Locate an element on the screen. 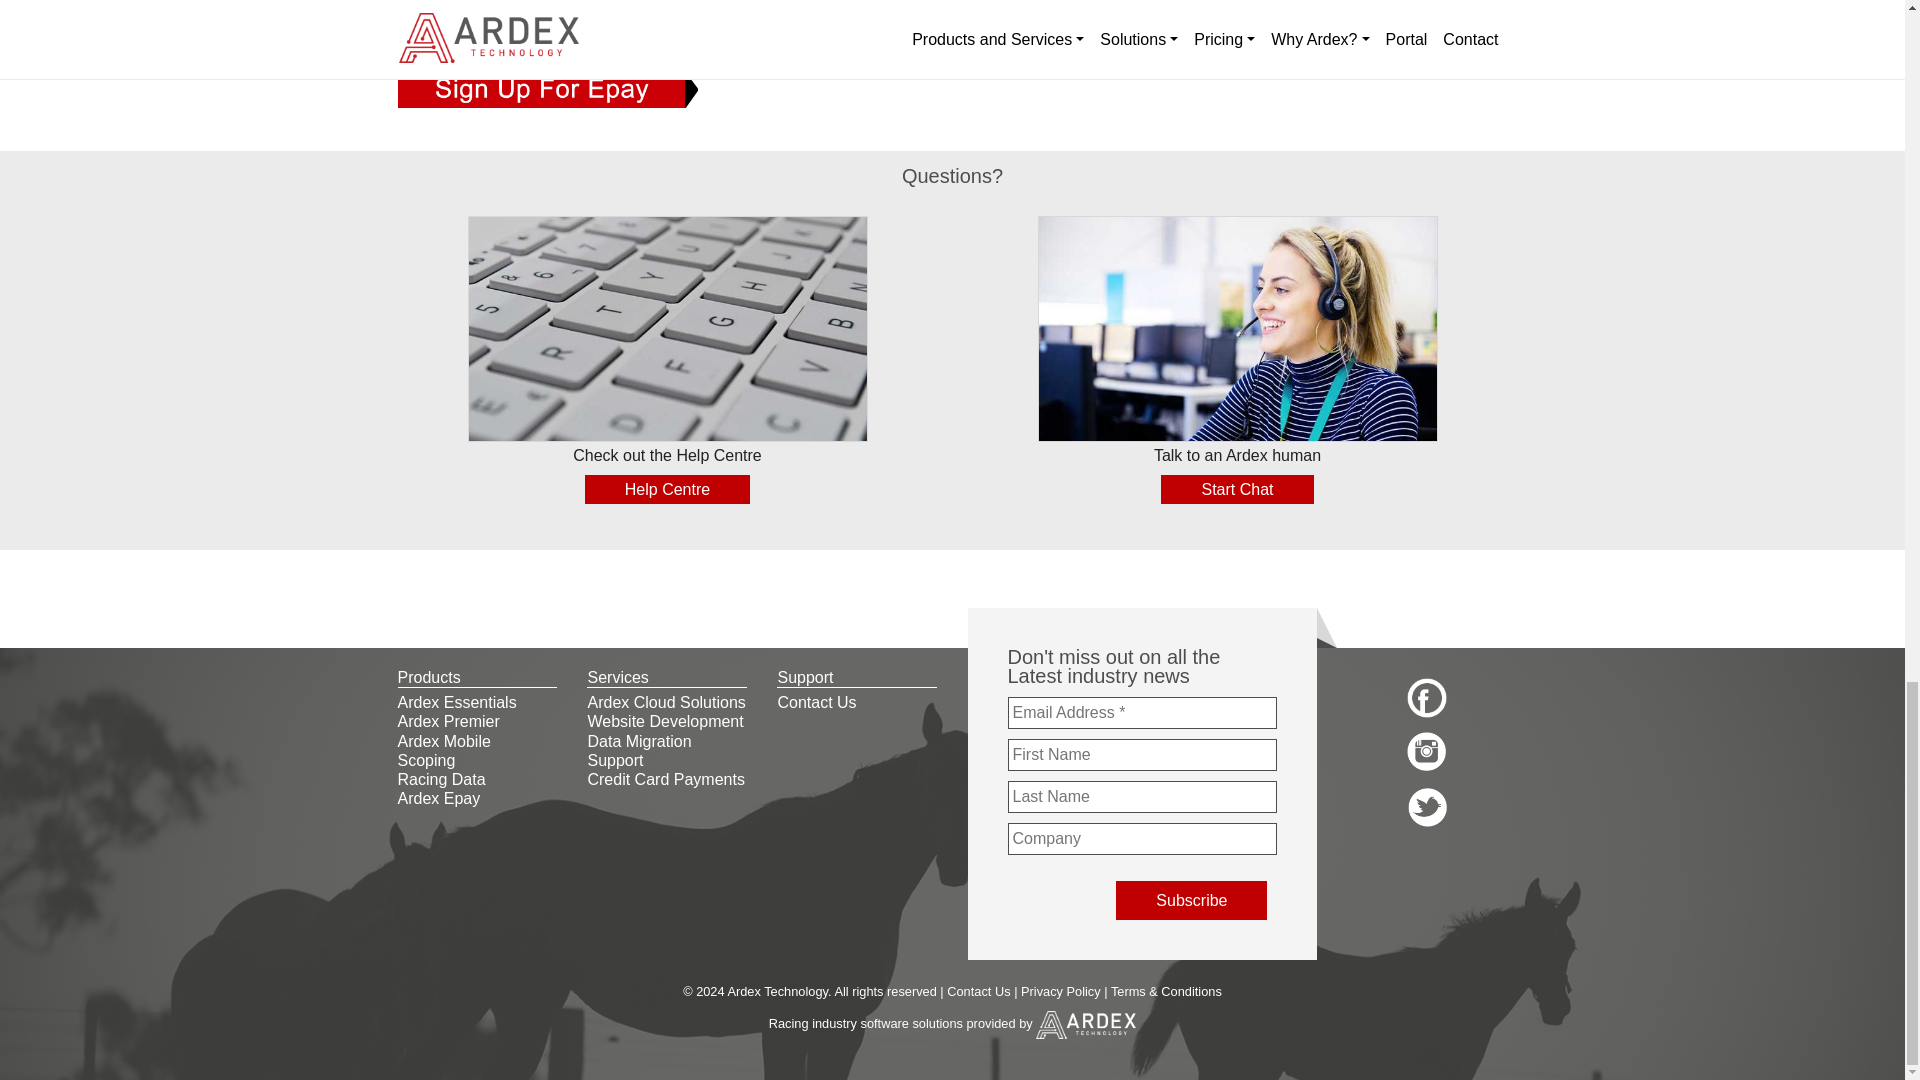  Subscribe is located at coordinates (1191, 900).